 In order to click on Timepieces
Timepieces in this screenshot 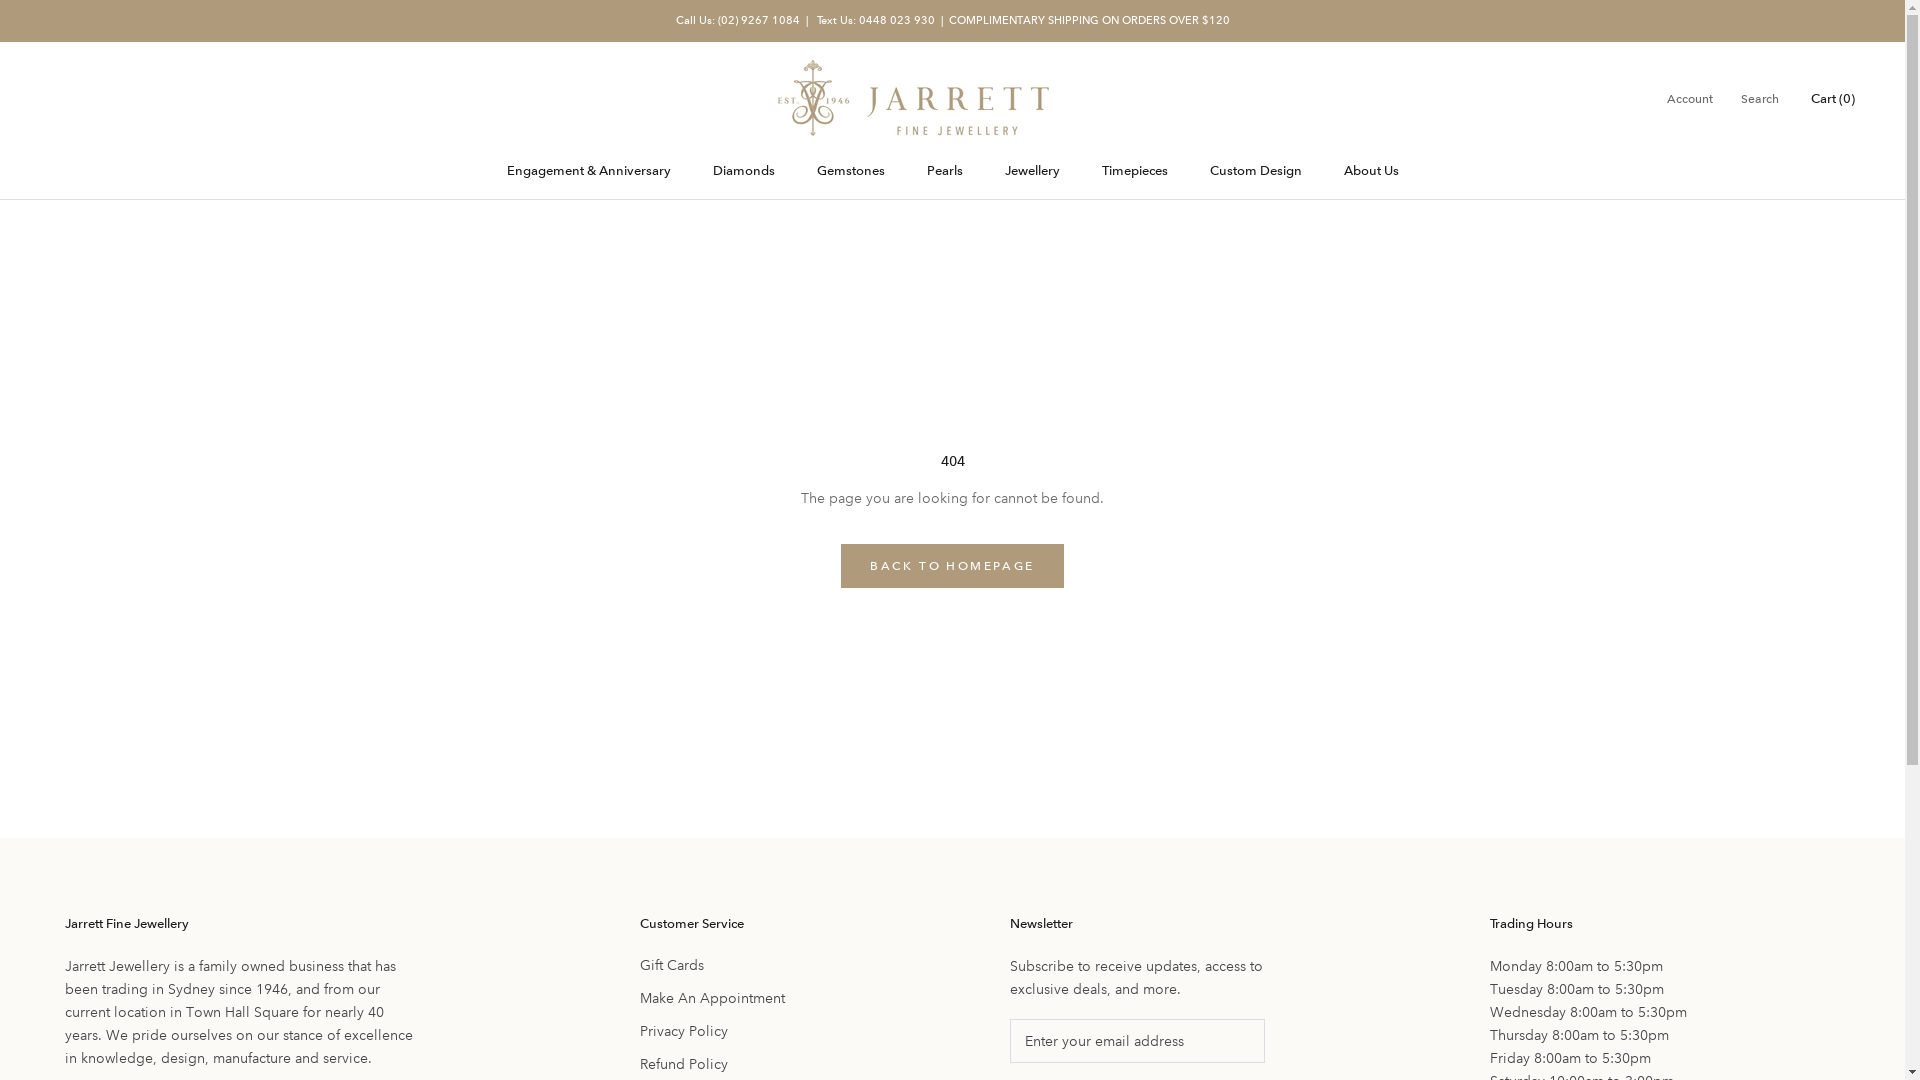, I will do `click(1135, 170)`.